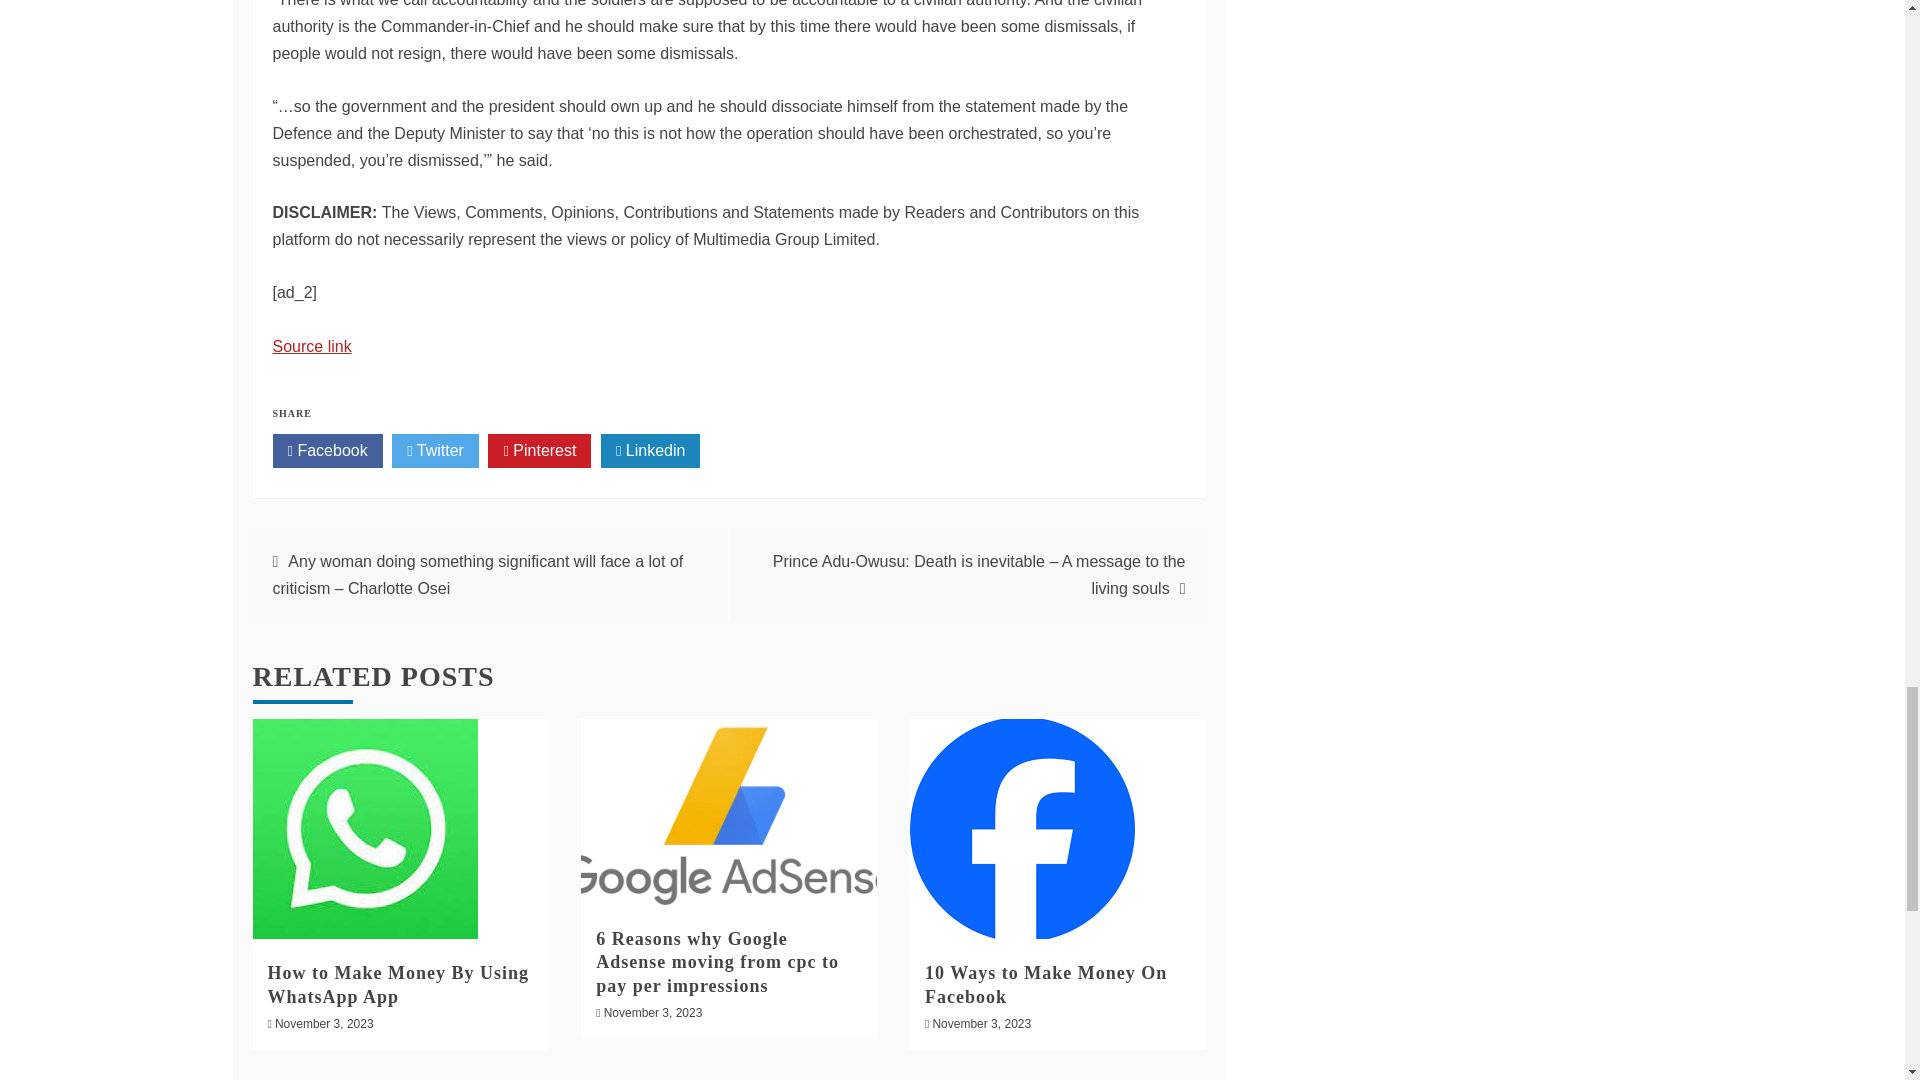  What do you see at coordinates (398, 984) in the screenshot?
I see `How to Make Money By Using WhatsApp App` at bounding box center [398, 984].